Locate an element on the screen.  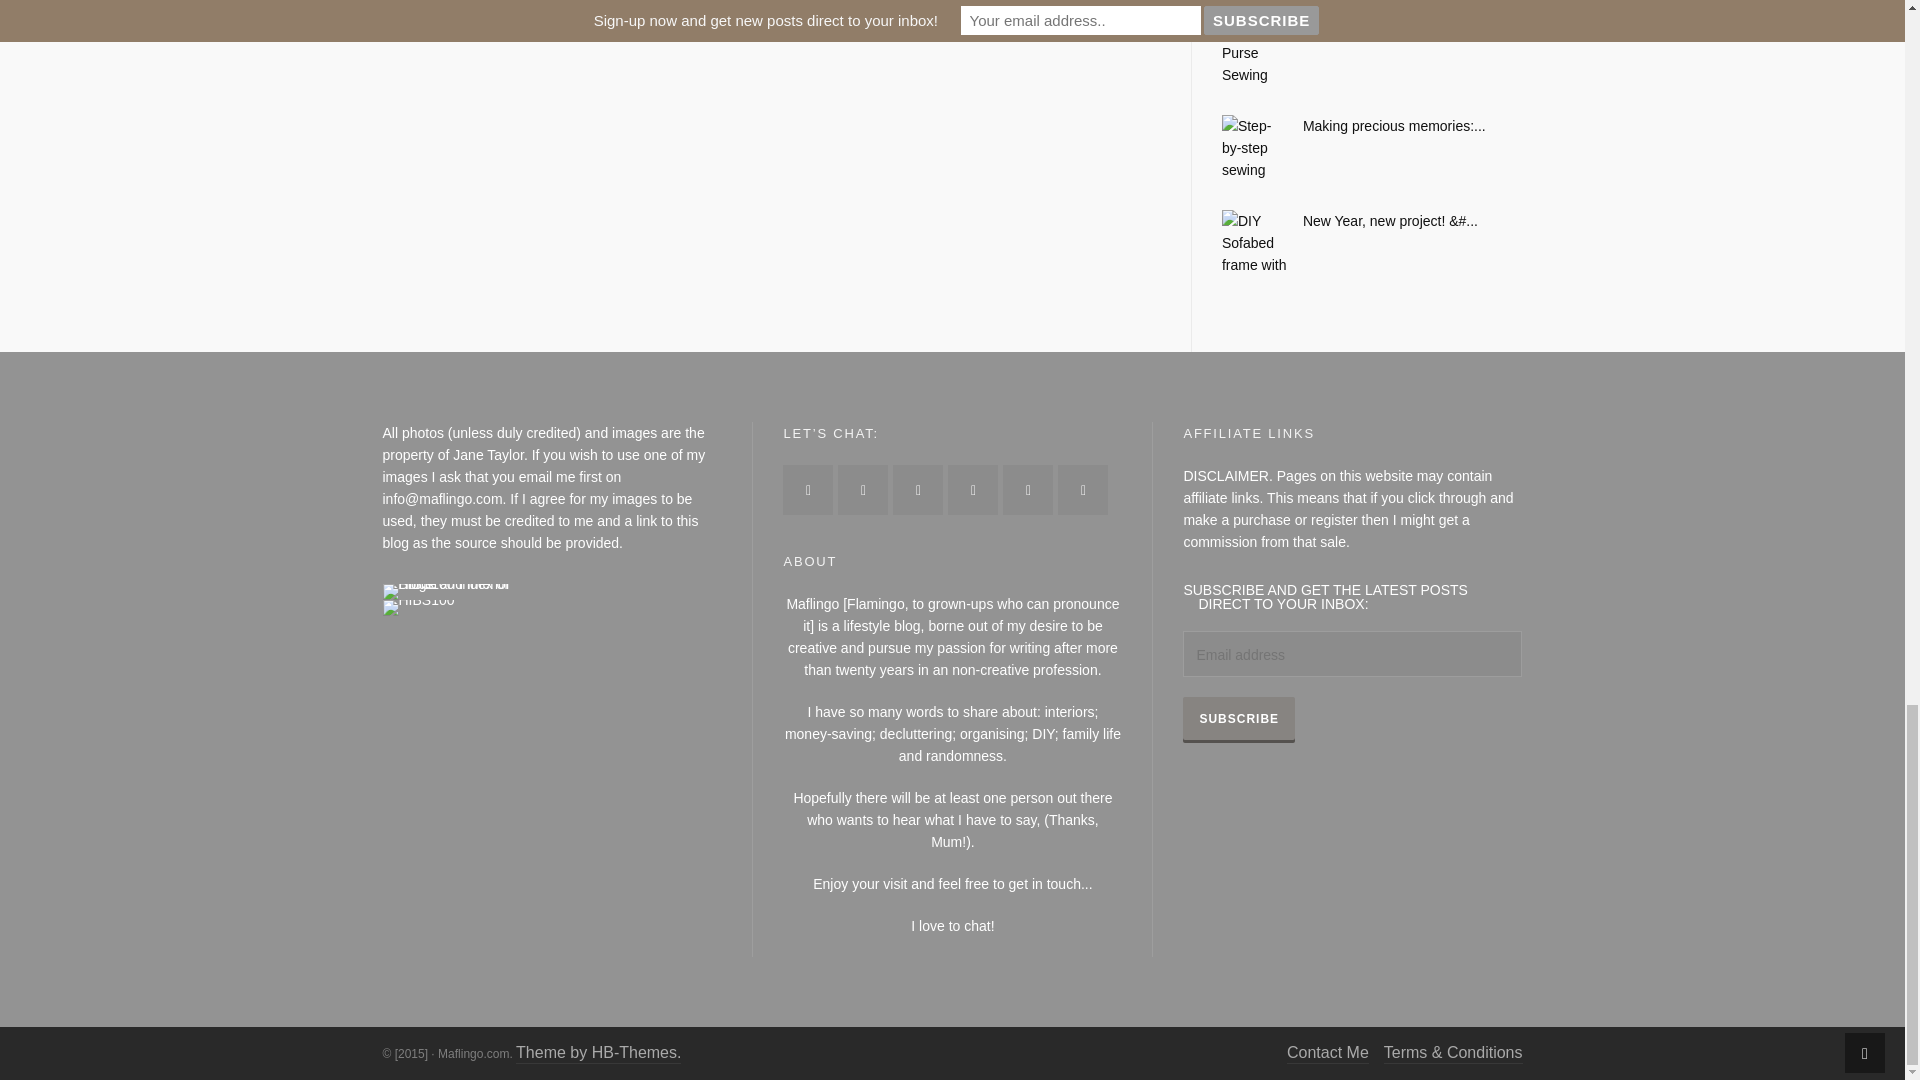
Making precious memories: How to make a cushion using ties. is located at coordinates (1372, 126).